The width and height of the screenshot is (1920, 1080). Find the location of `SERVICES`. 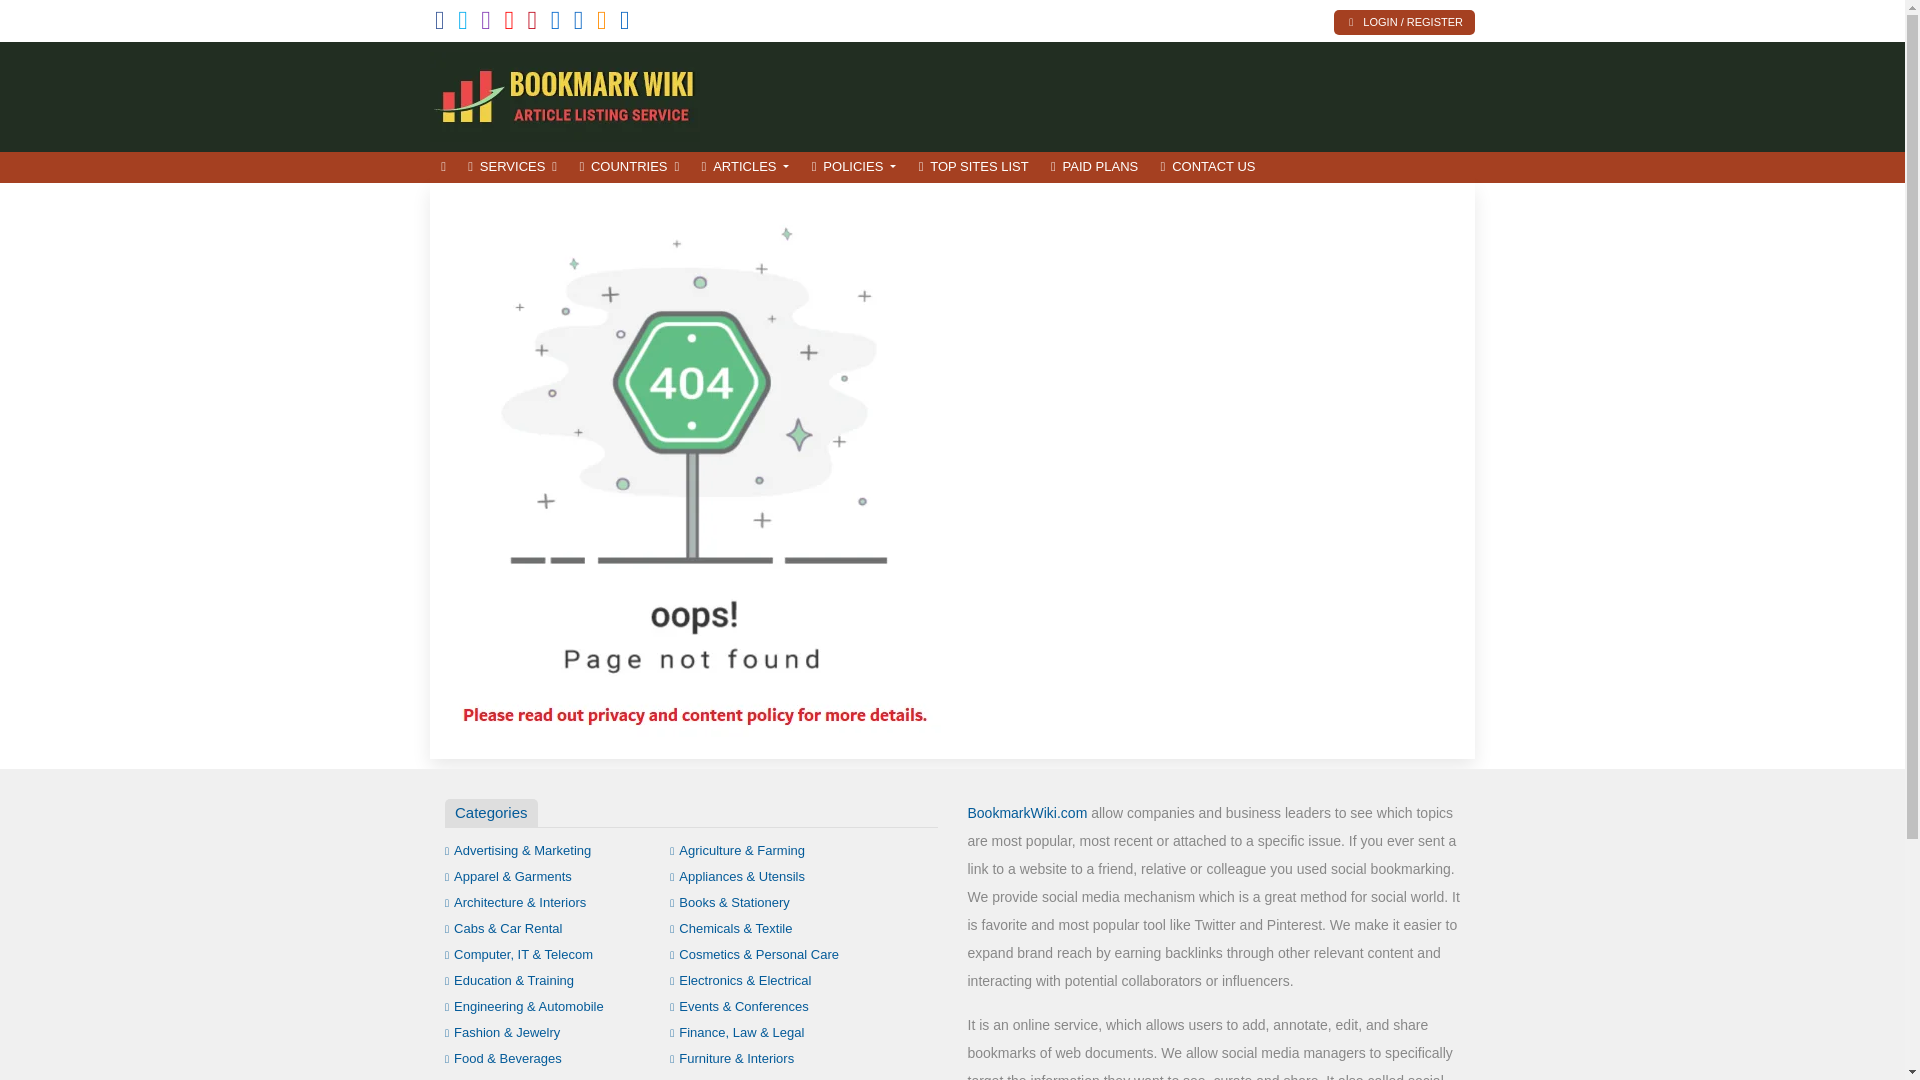

SERVICES is located at coordinates (512, 167).